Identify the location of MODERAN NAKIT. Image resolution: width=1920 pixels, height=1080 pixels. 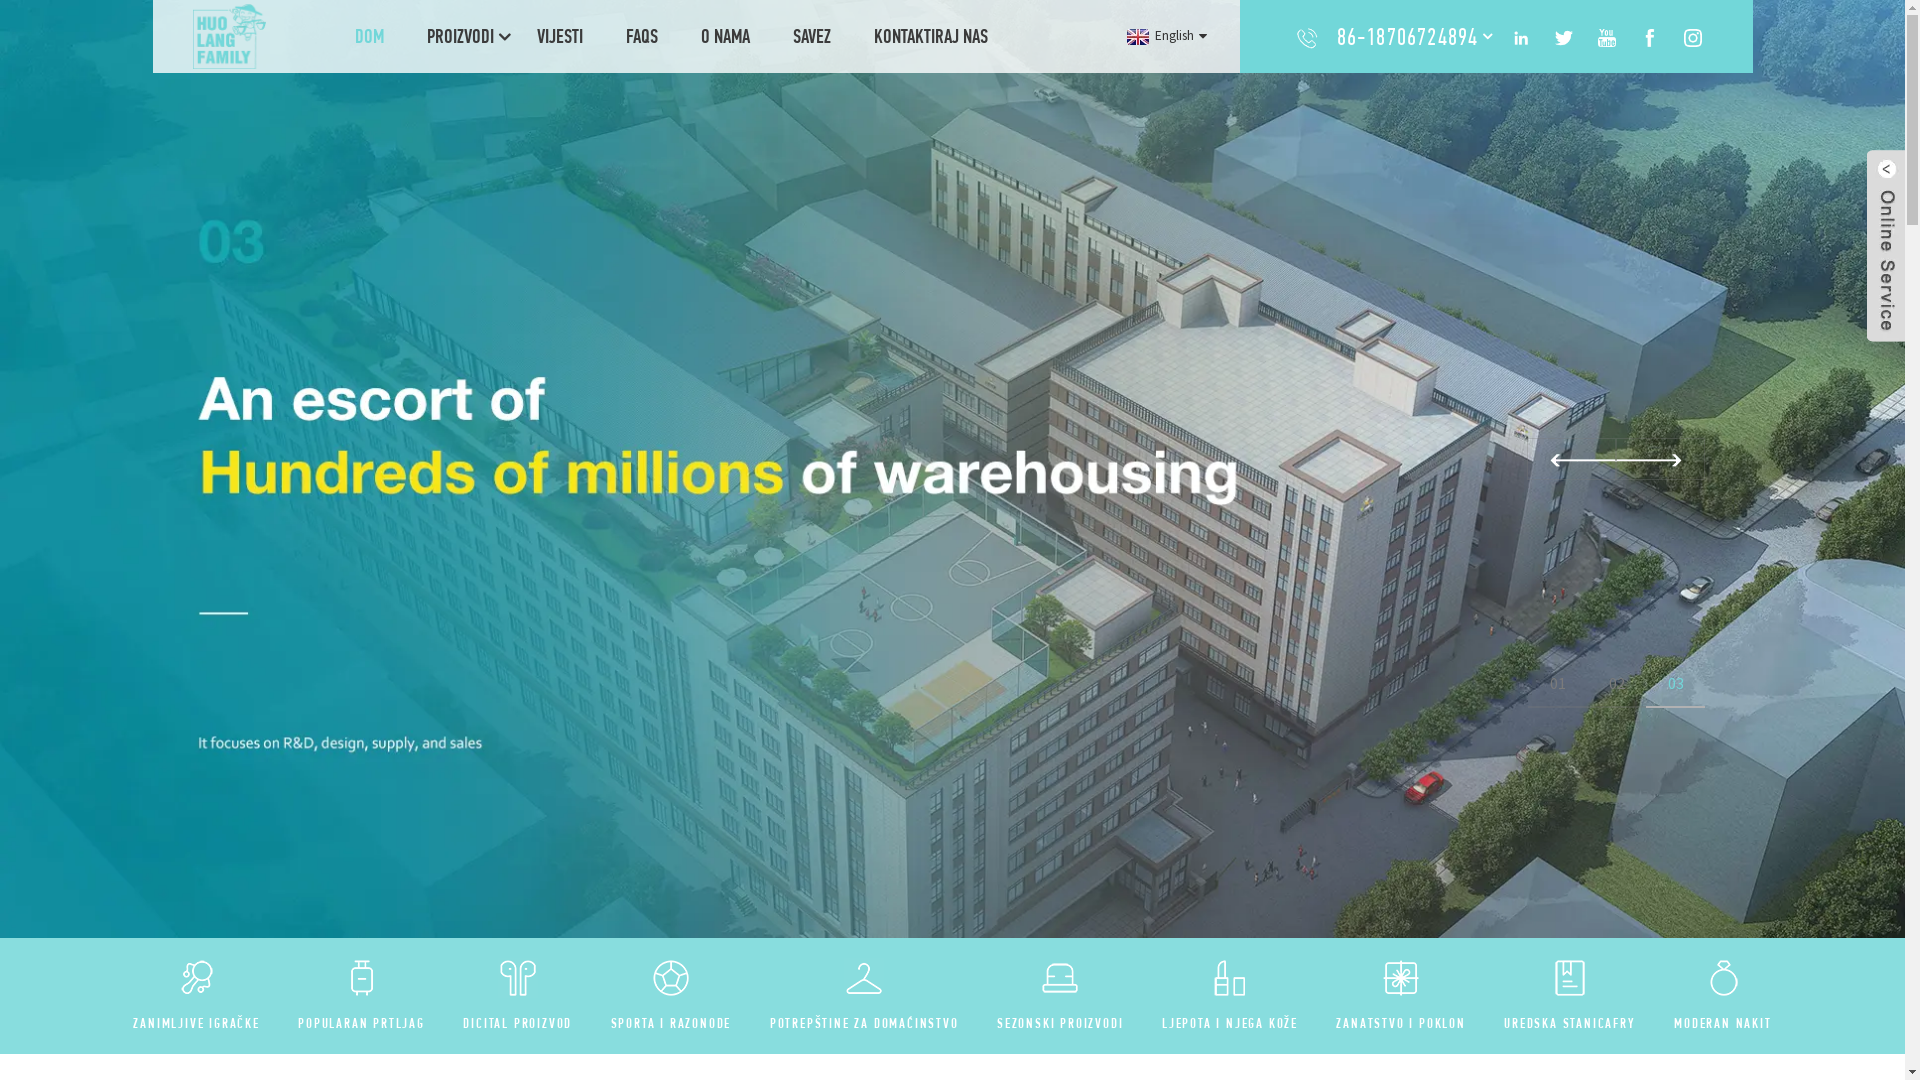
(1722, 1023).